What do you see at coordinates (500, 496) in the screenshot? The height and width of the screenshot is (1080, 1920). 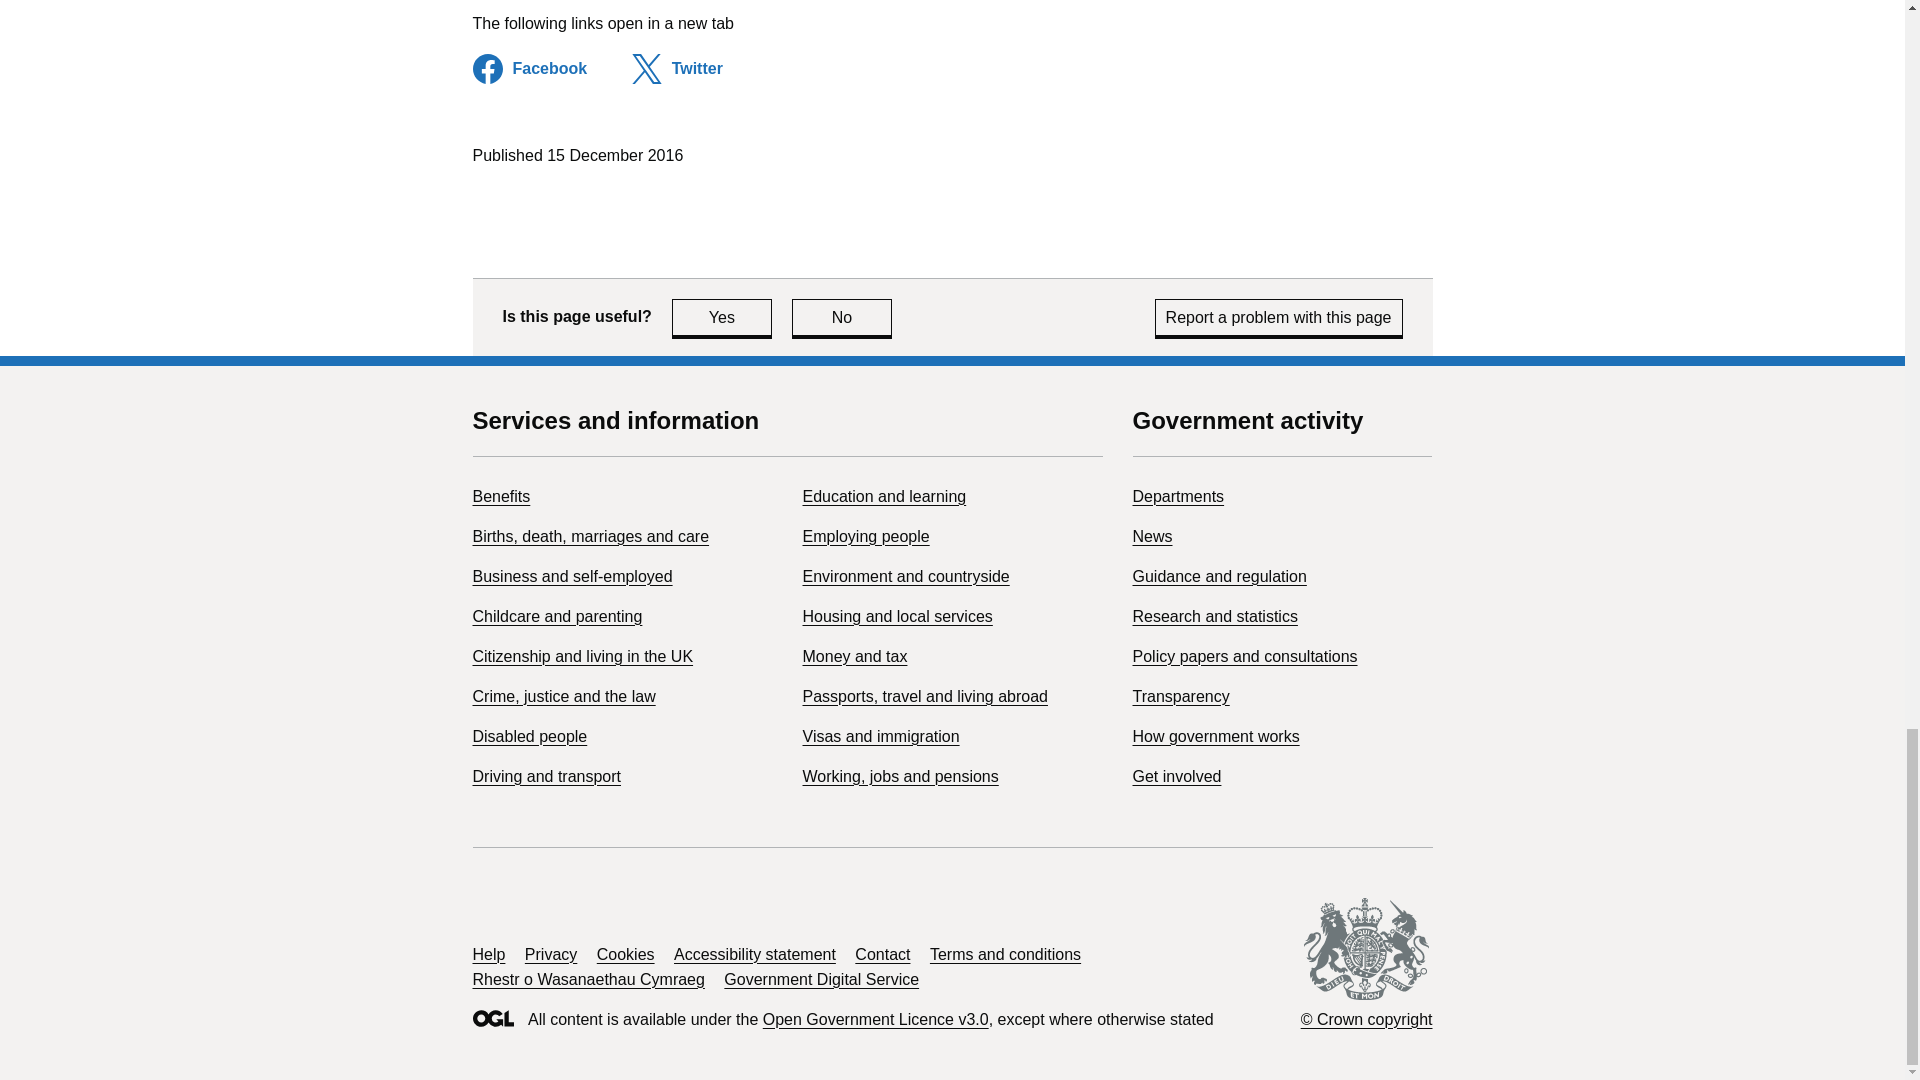 I see `Benefits` at bounding box center [500, 496].